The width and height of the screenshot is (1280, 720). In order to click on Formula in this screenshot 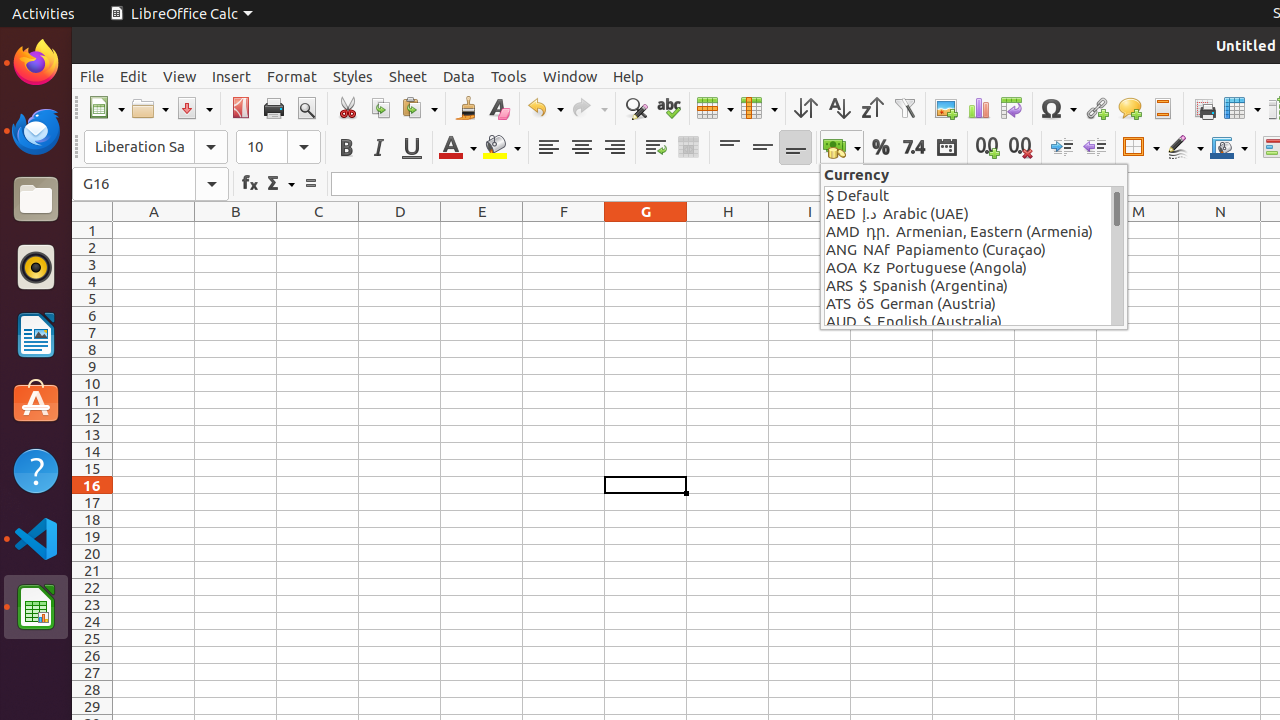, I will do `click(310, 184)`.